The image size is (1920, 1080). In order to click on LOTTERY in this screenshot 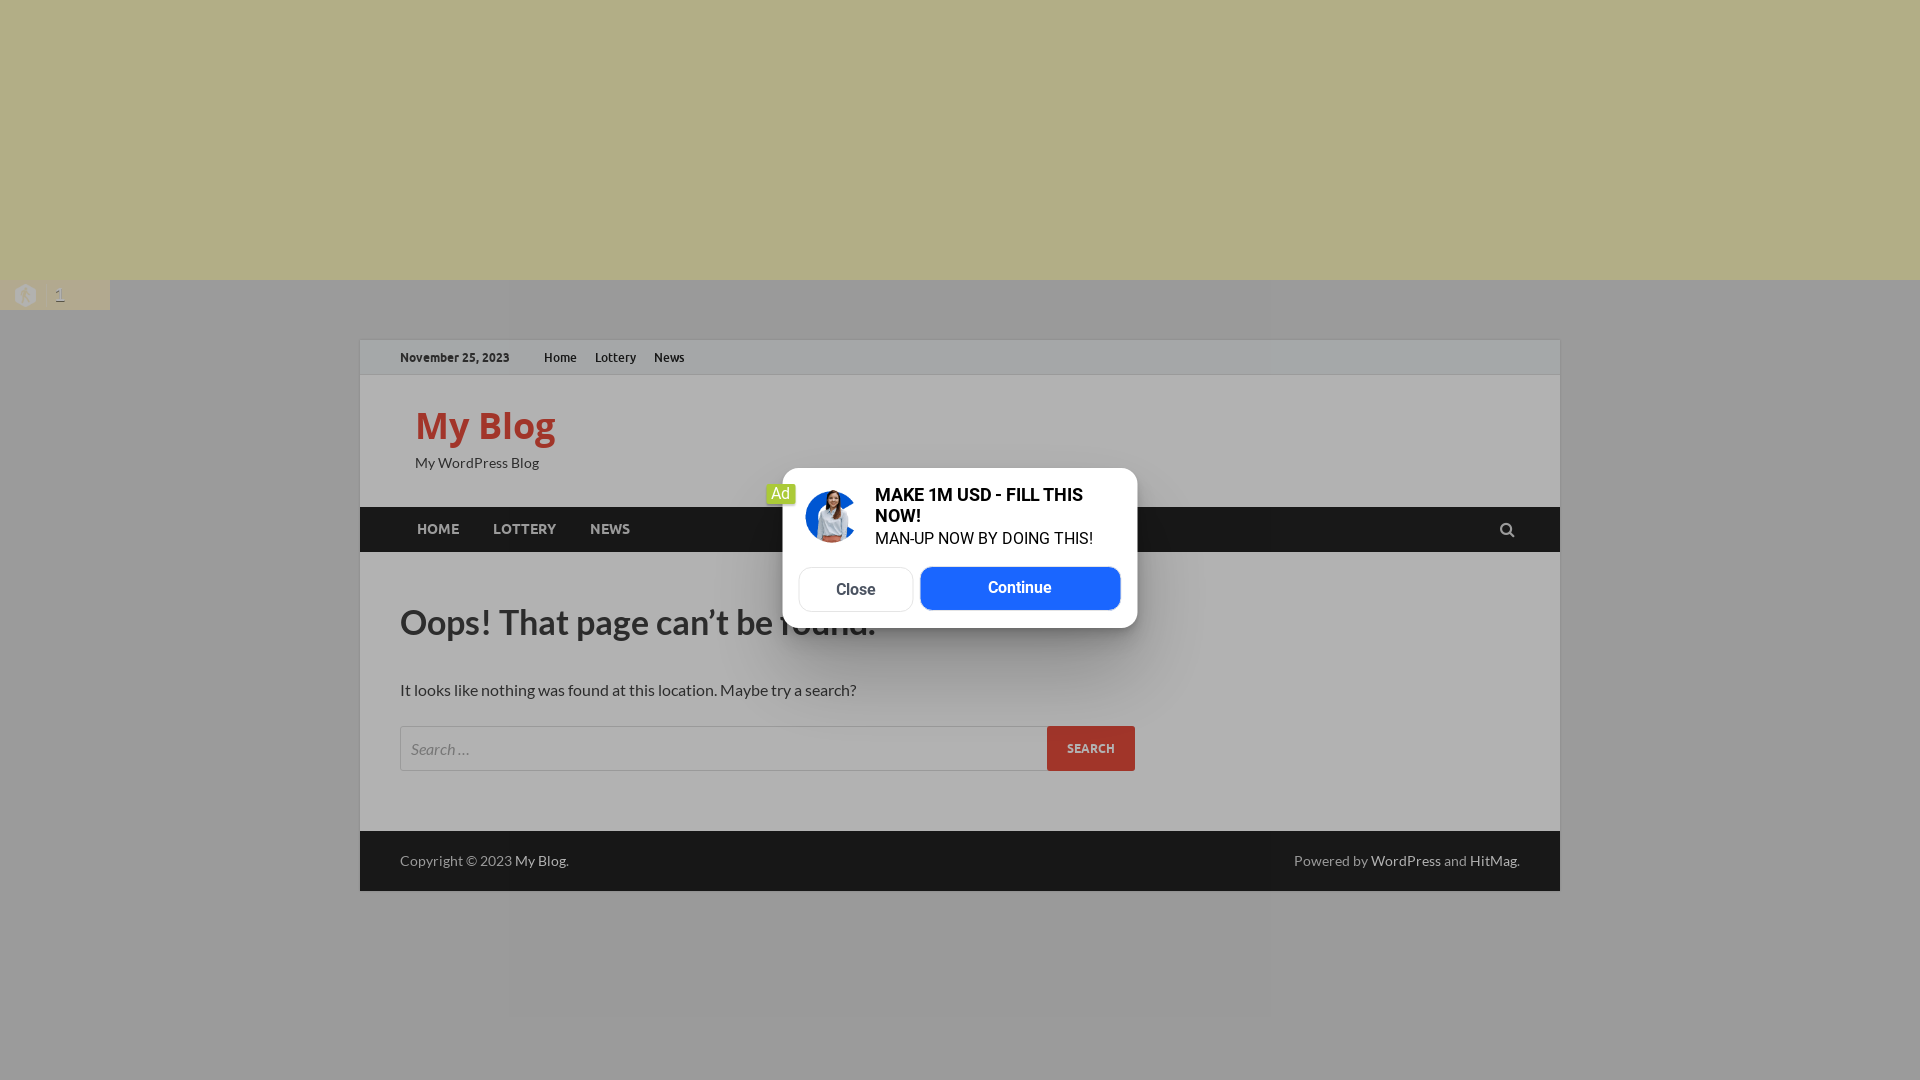, I will do `click(524, 530)`.